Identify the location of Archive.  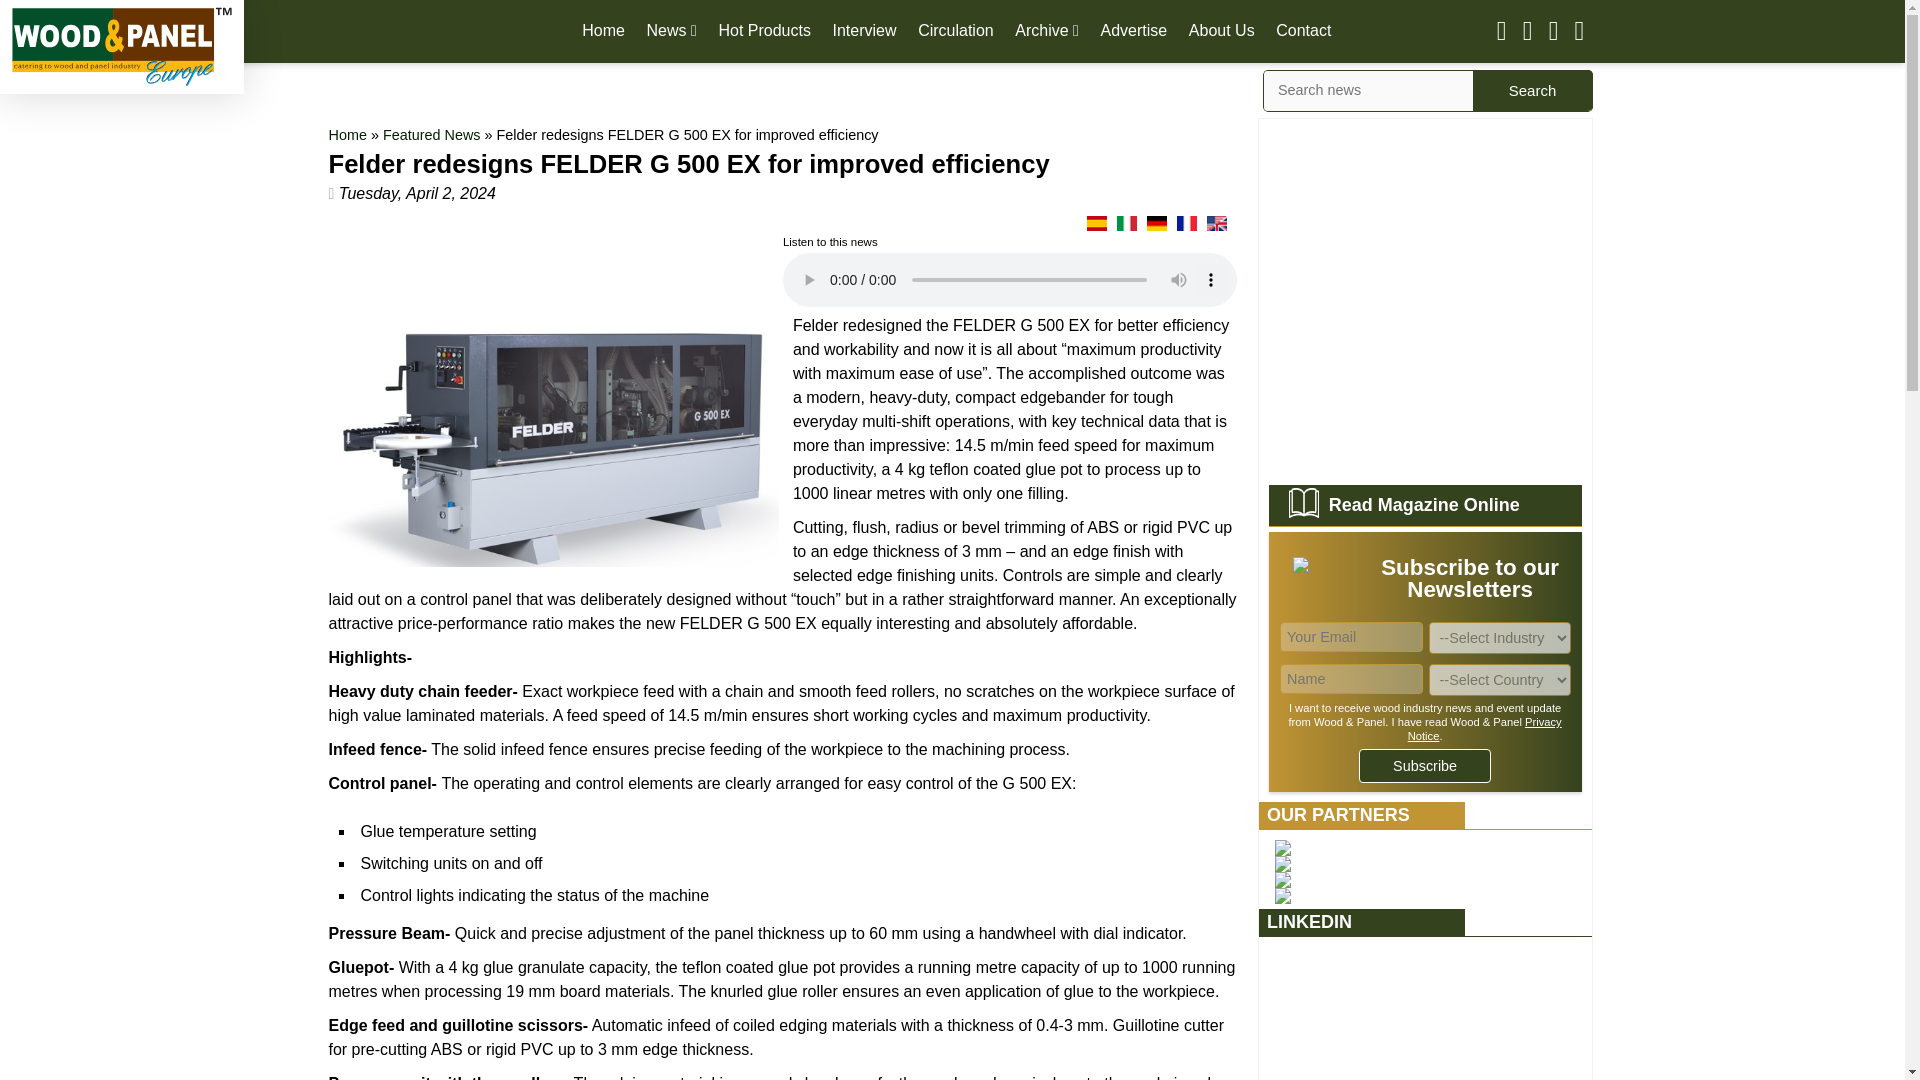
(1047, 30).